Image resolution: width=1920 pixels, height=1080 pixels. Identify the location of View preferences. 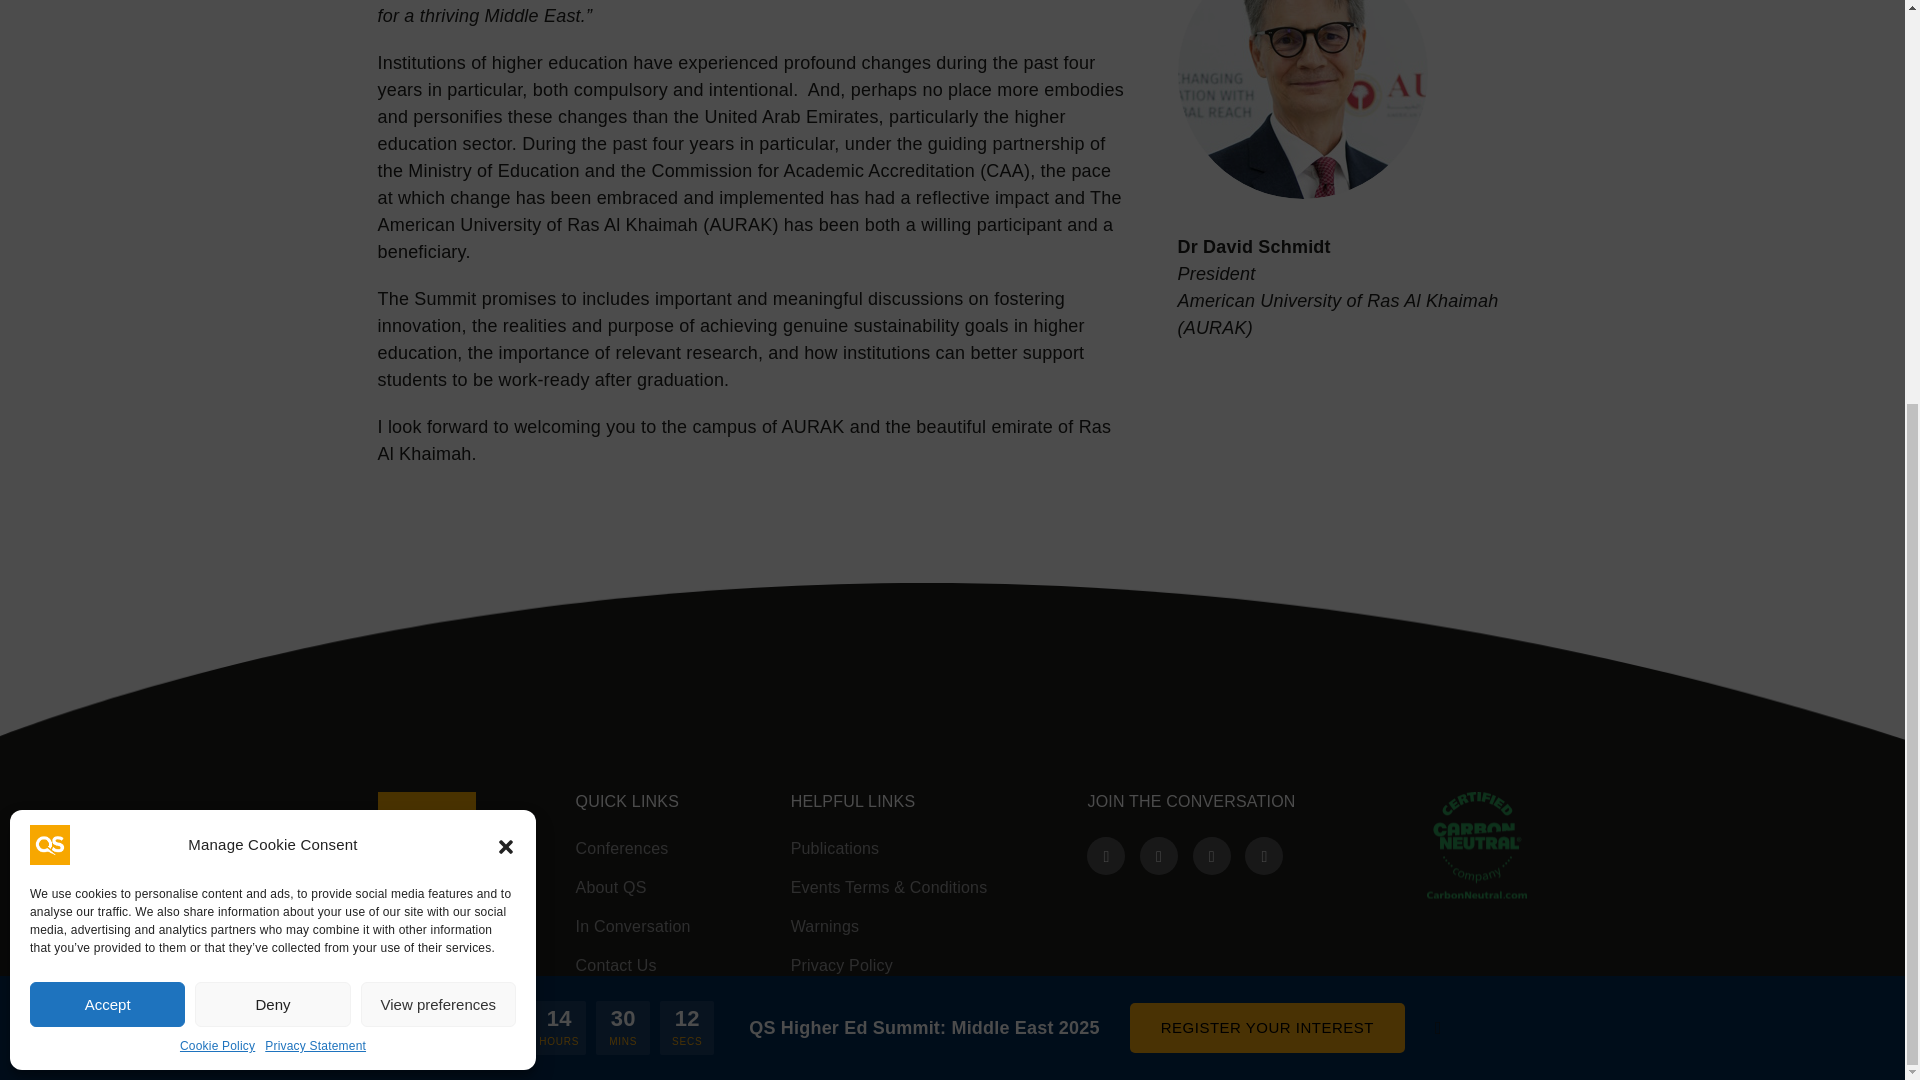
(438, 368).